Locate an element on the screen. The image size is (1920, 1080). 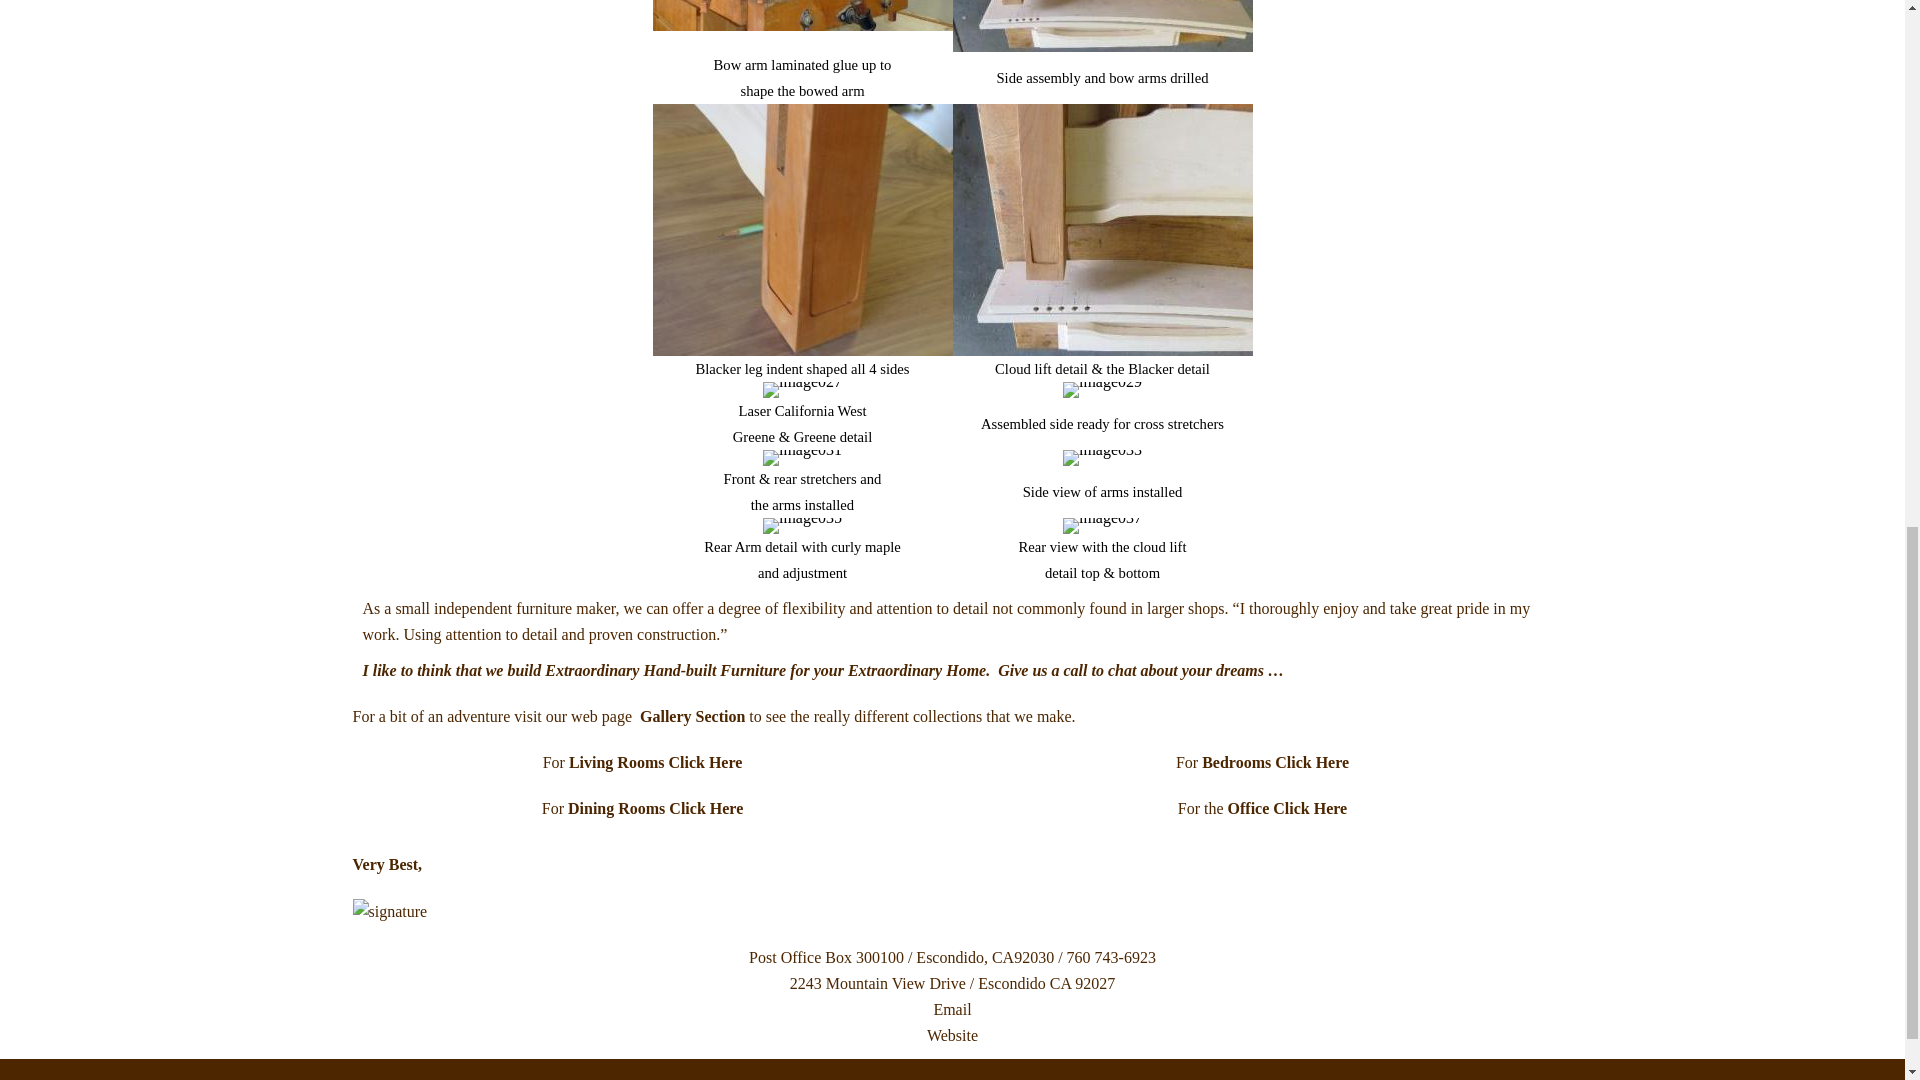
Click Here is located at coordinates (1312, 762).